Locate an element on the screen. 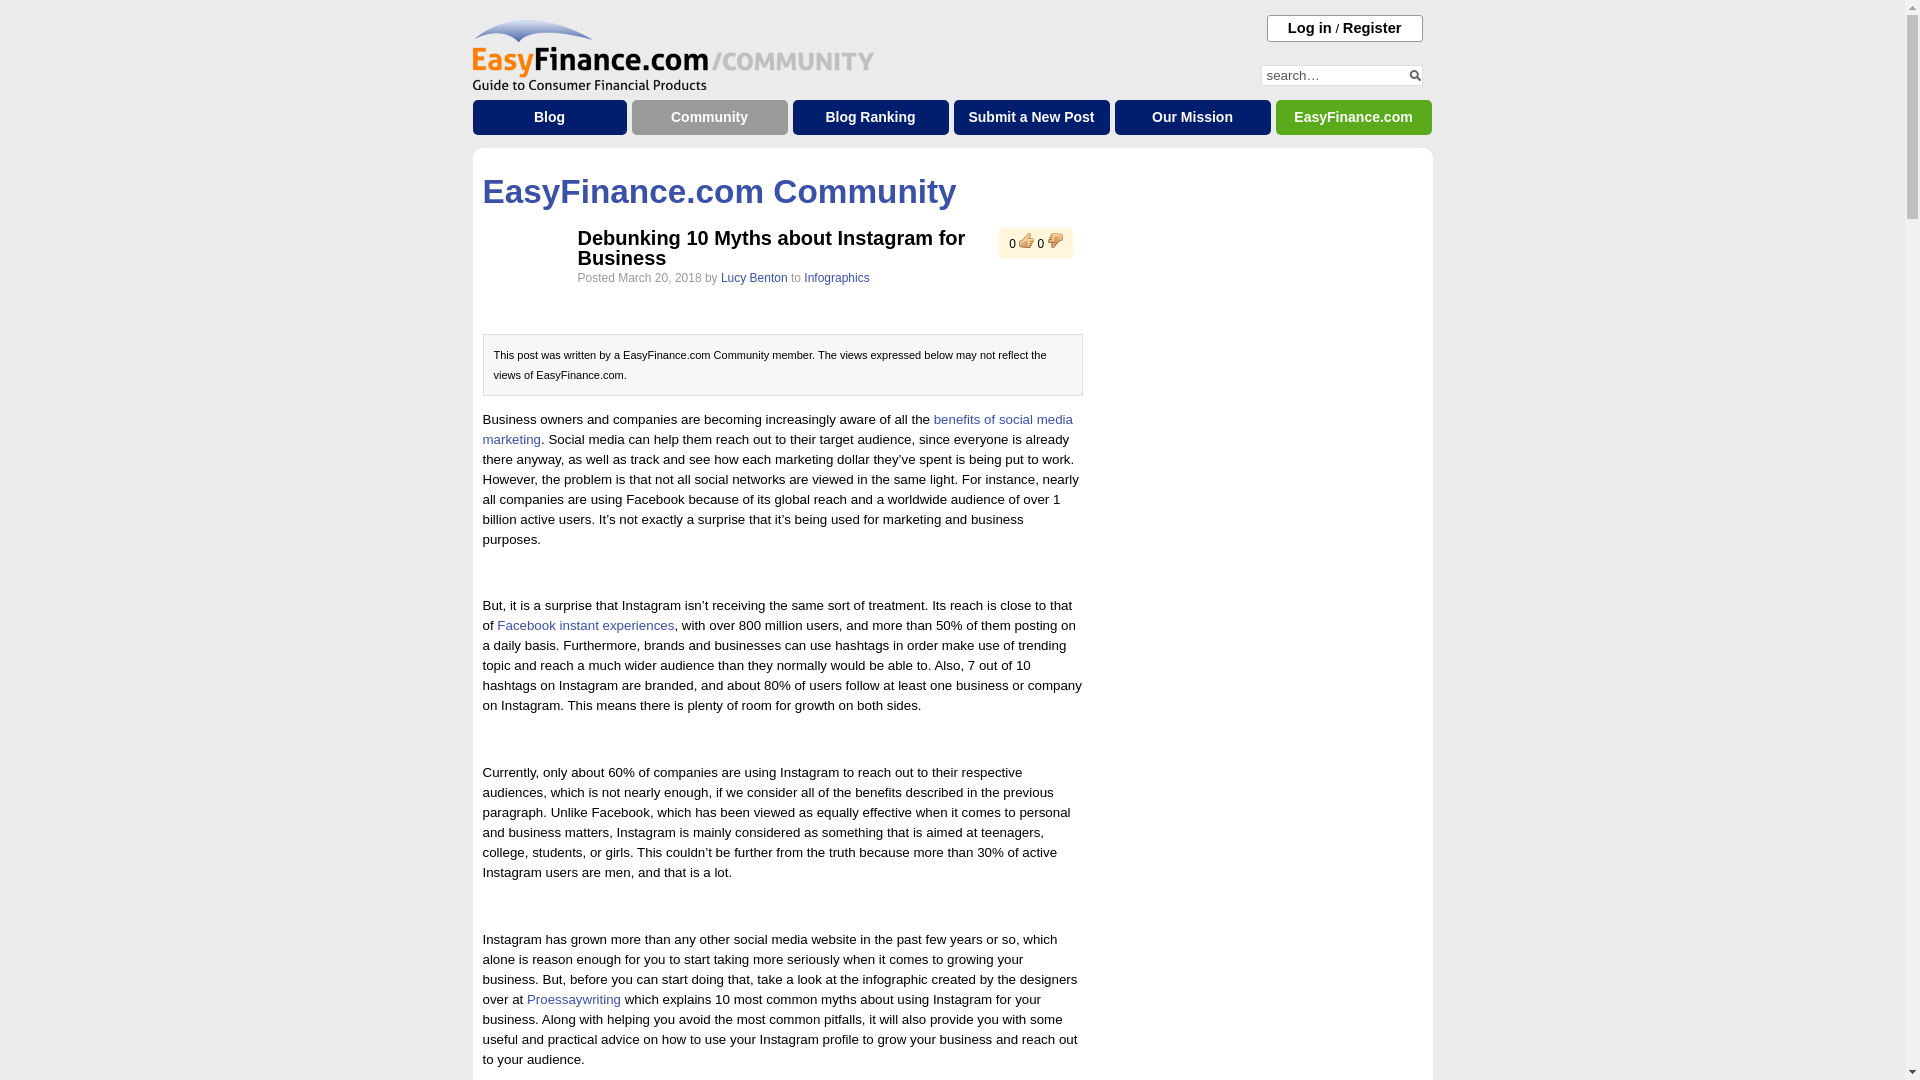 This screenshot has width=1920, height=1080. Blog Ranking is located at coordinates (870, 118).